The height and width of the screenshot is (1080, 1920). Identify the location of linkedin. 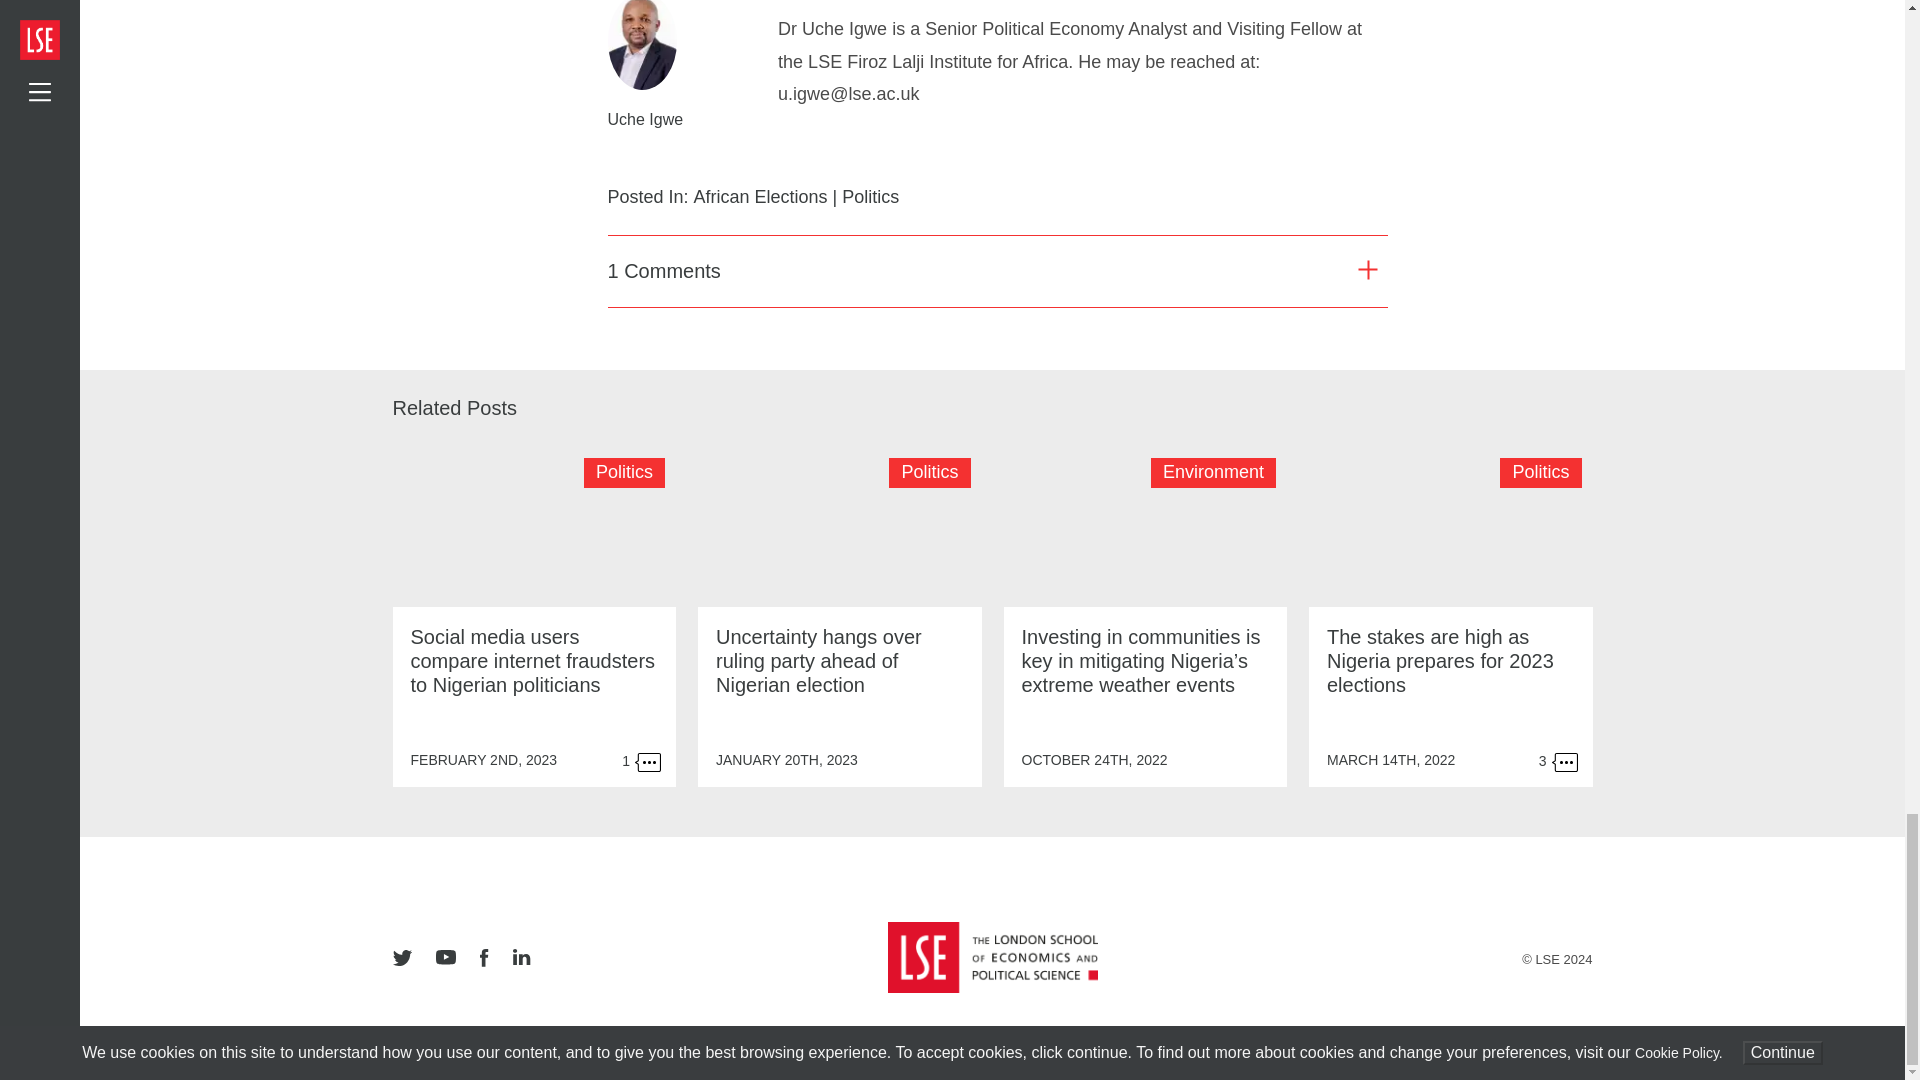
(520, 958).